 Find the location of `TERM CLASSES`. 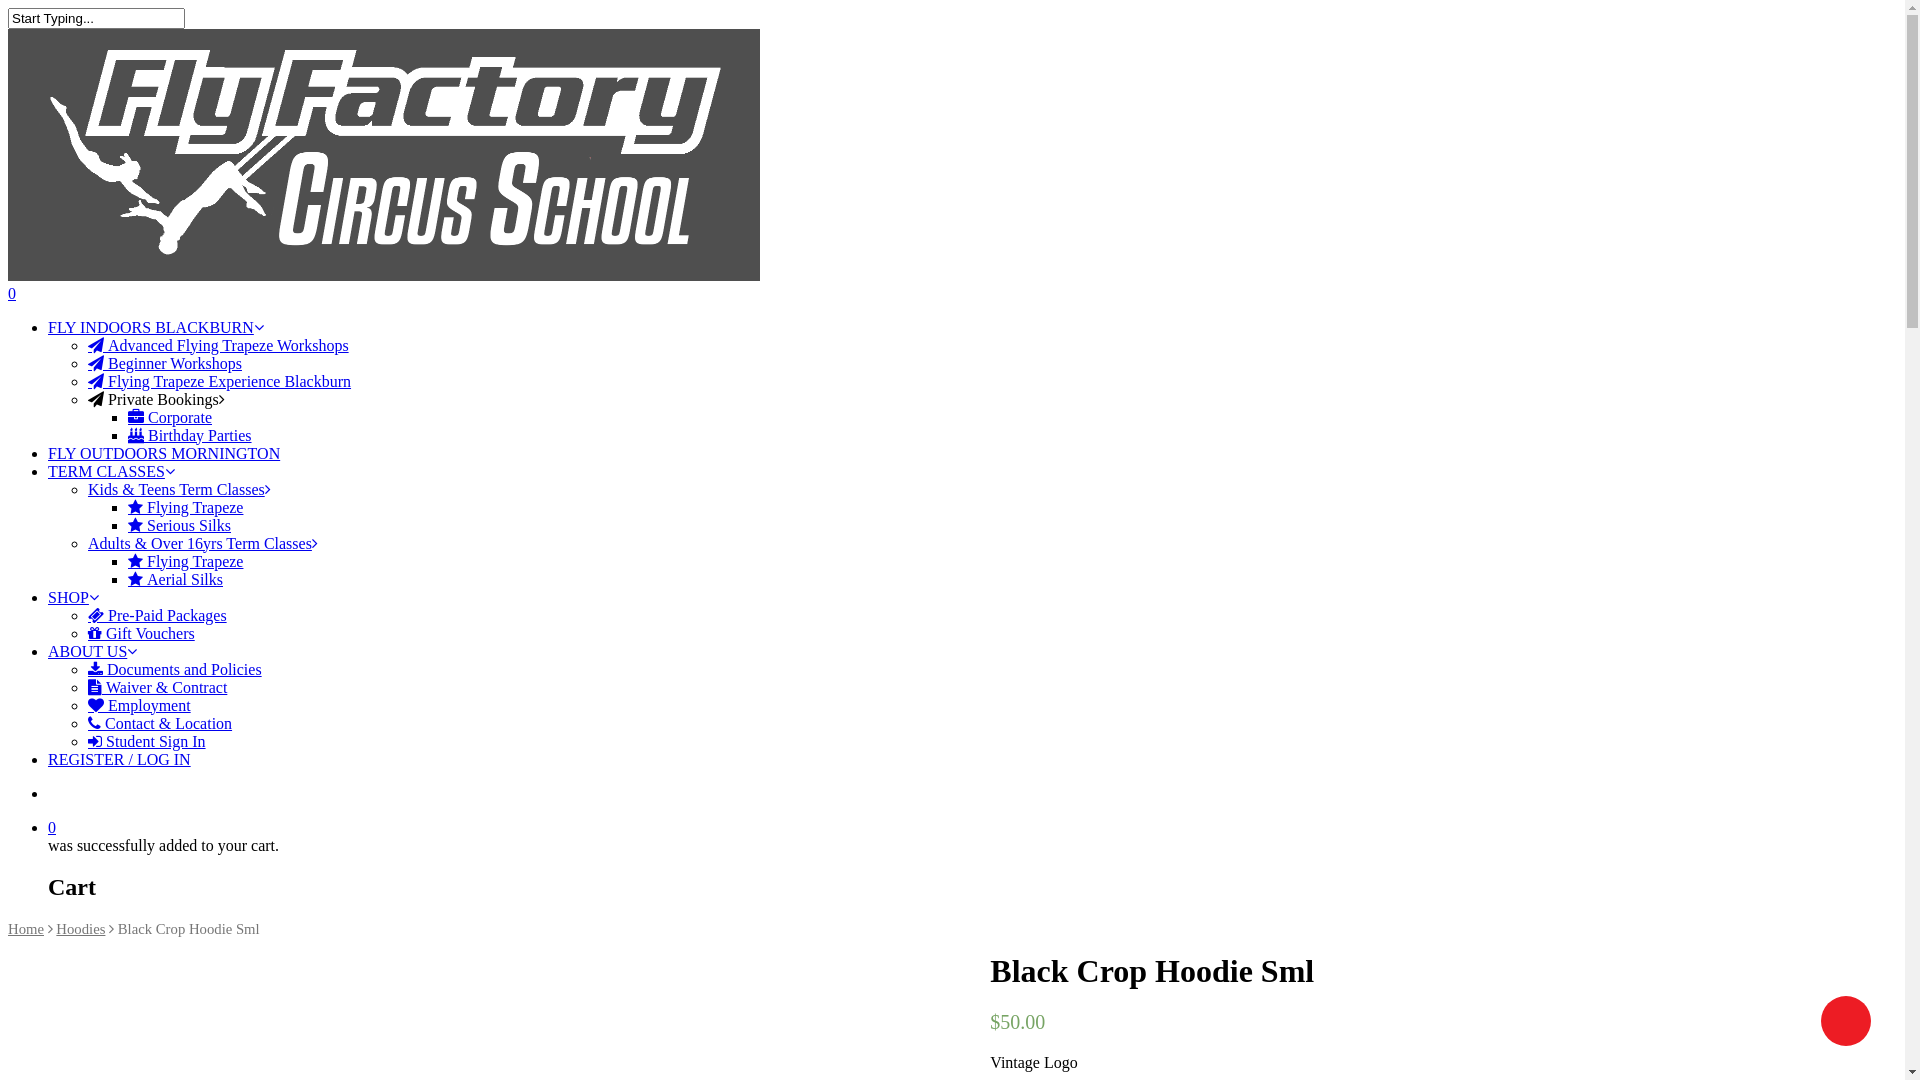

TERM CLASSES is located at coordinates (112, 470).